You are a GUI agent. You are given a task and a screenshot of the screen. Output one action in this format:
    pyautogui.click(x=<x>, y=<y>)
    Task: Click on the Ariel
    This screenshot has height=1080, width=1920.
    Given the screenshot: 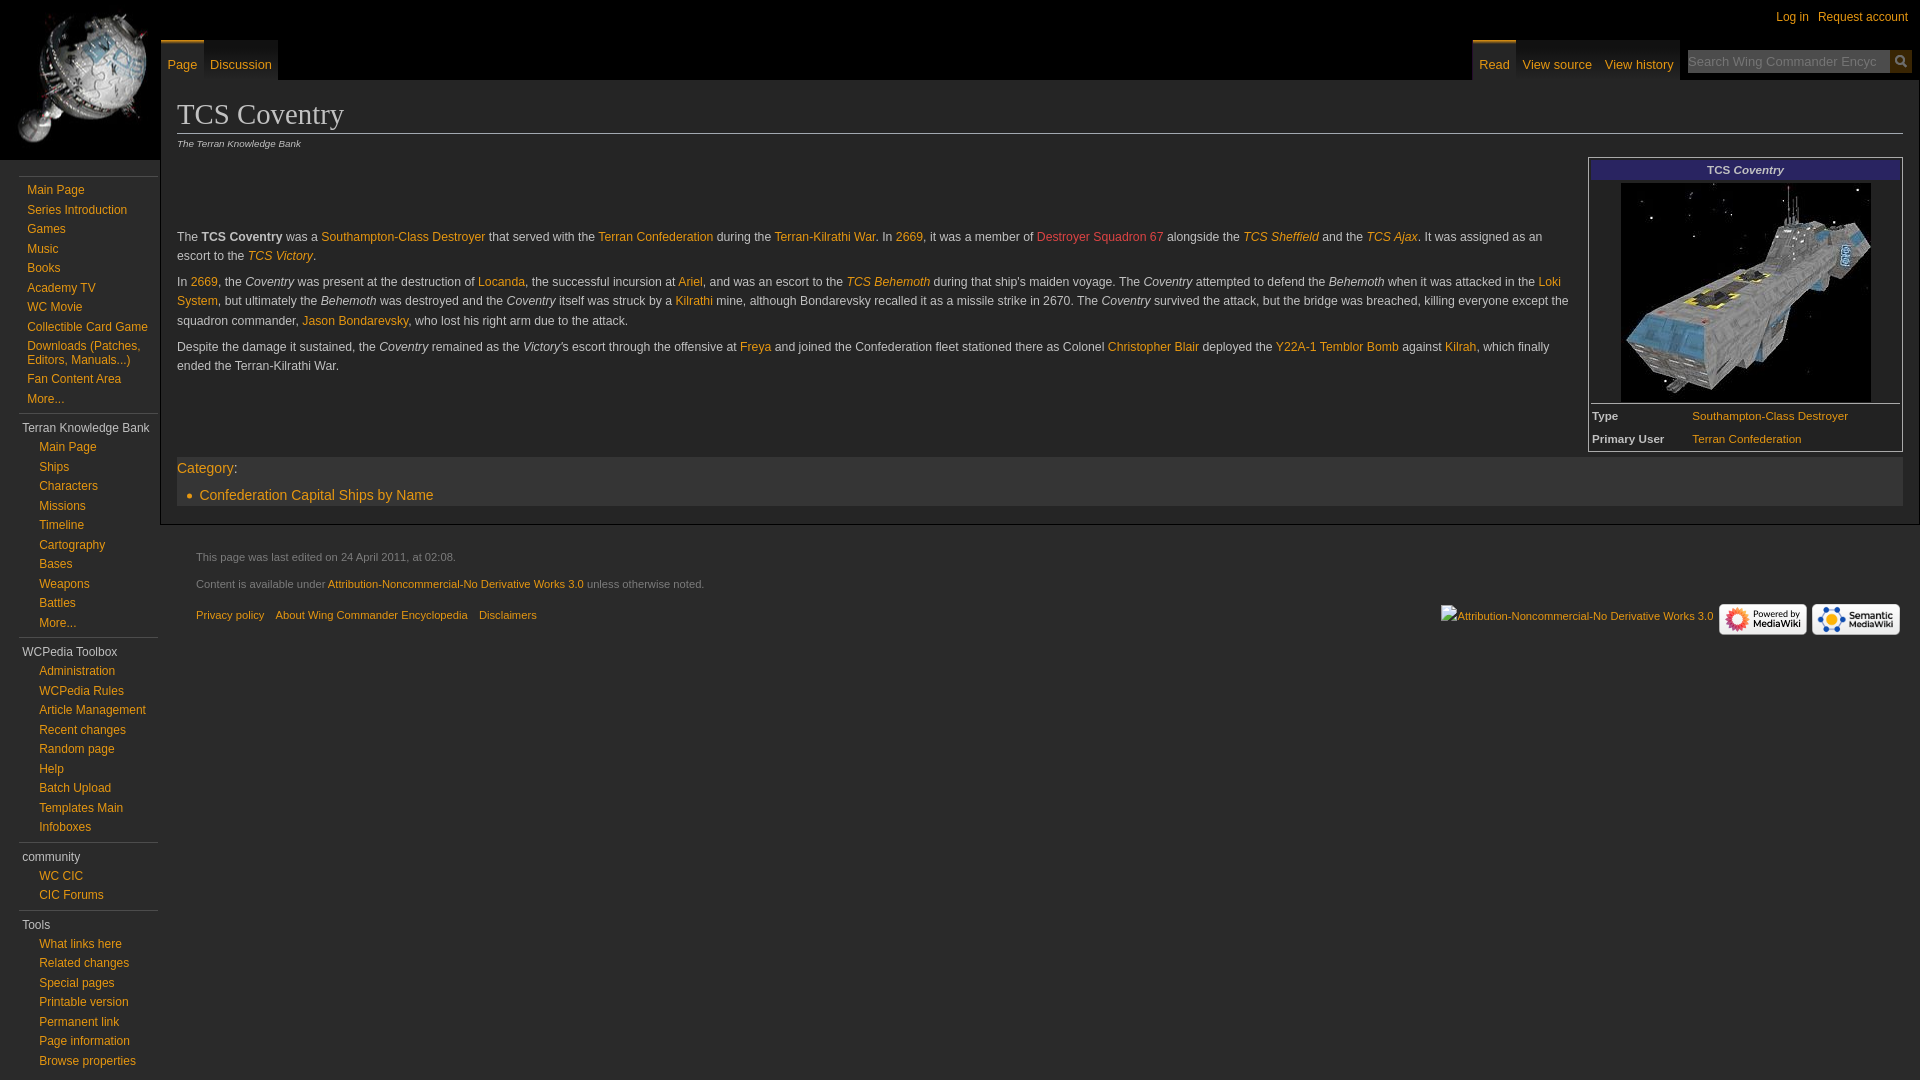 What is the action you would take?
    pyautogui.click(x=690, y=282)
    